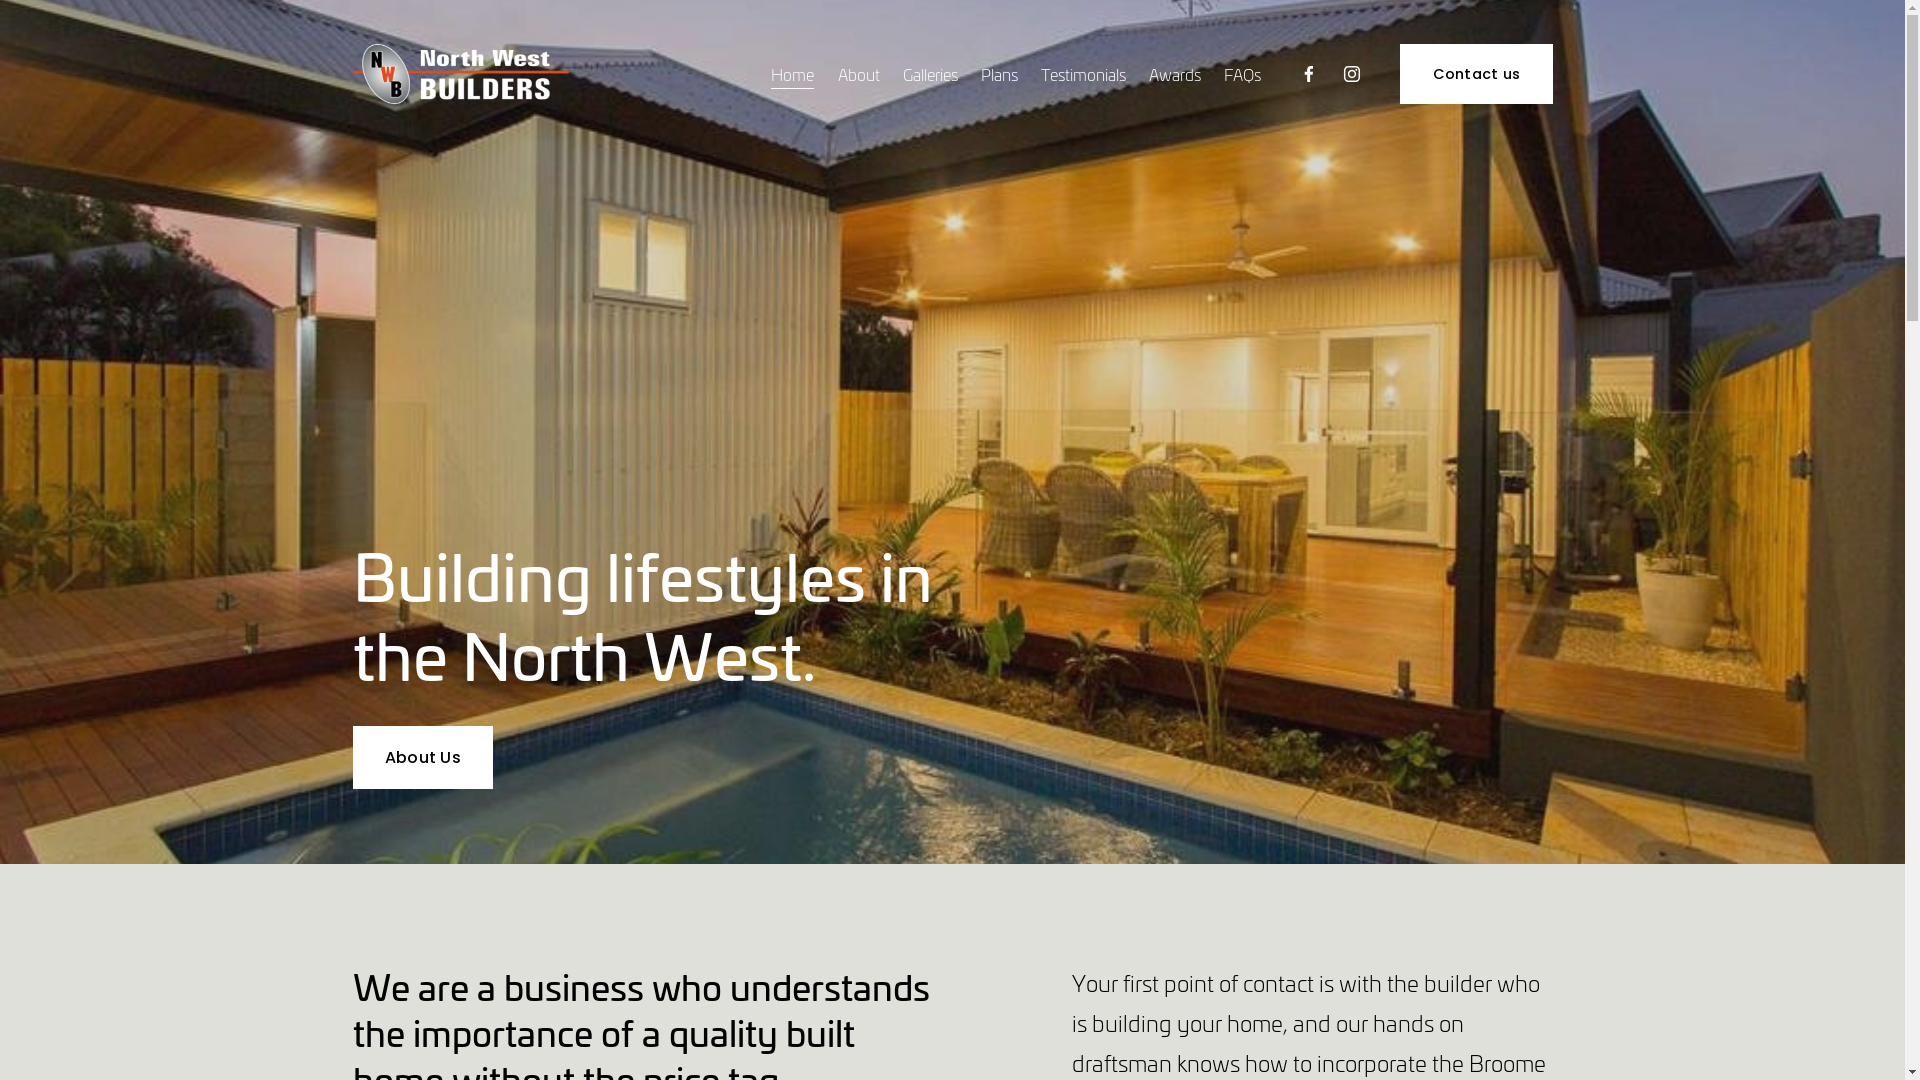  I want to click on Galleries, so click(930, 74).